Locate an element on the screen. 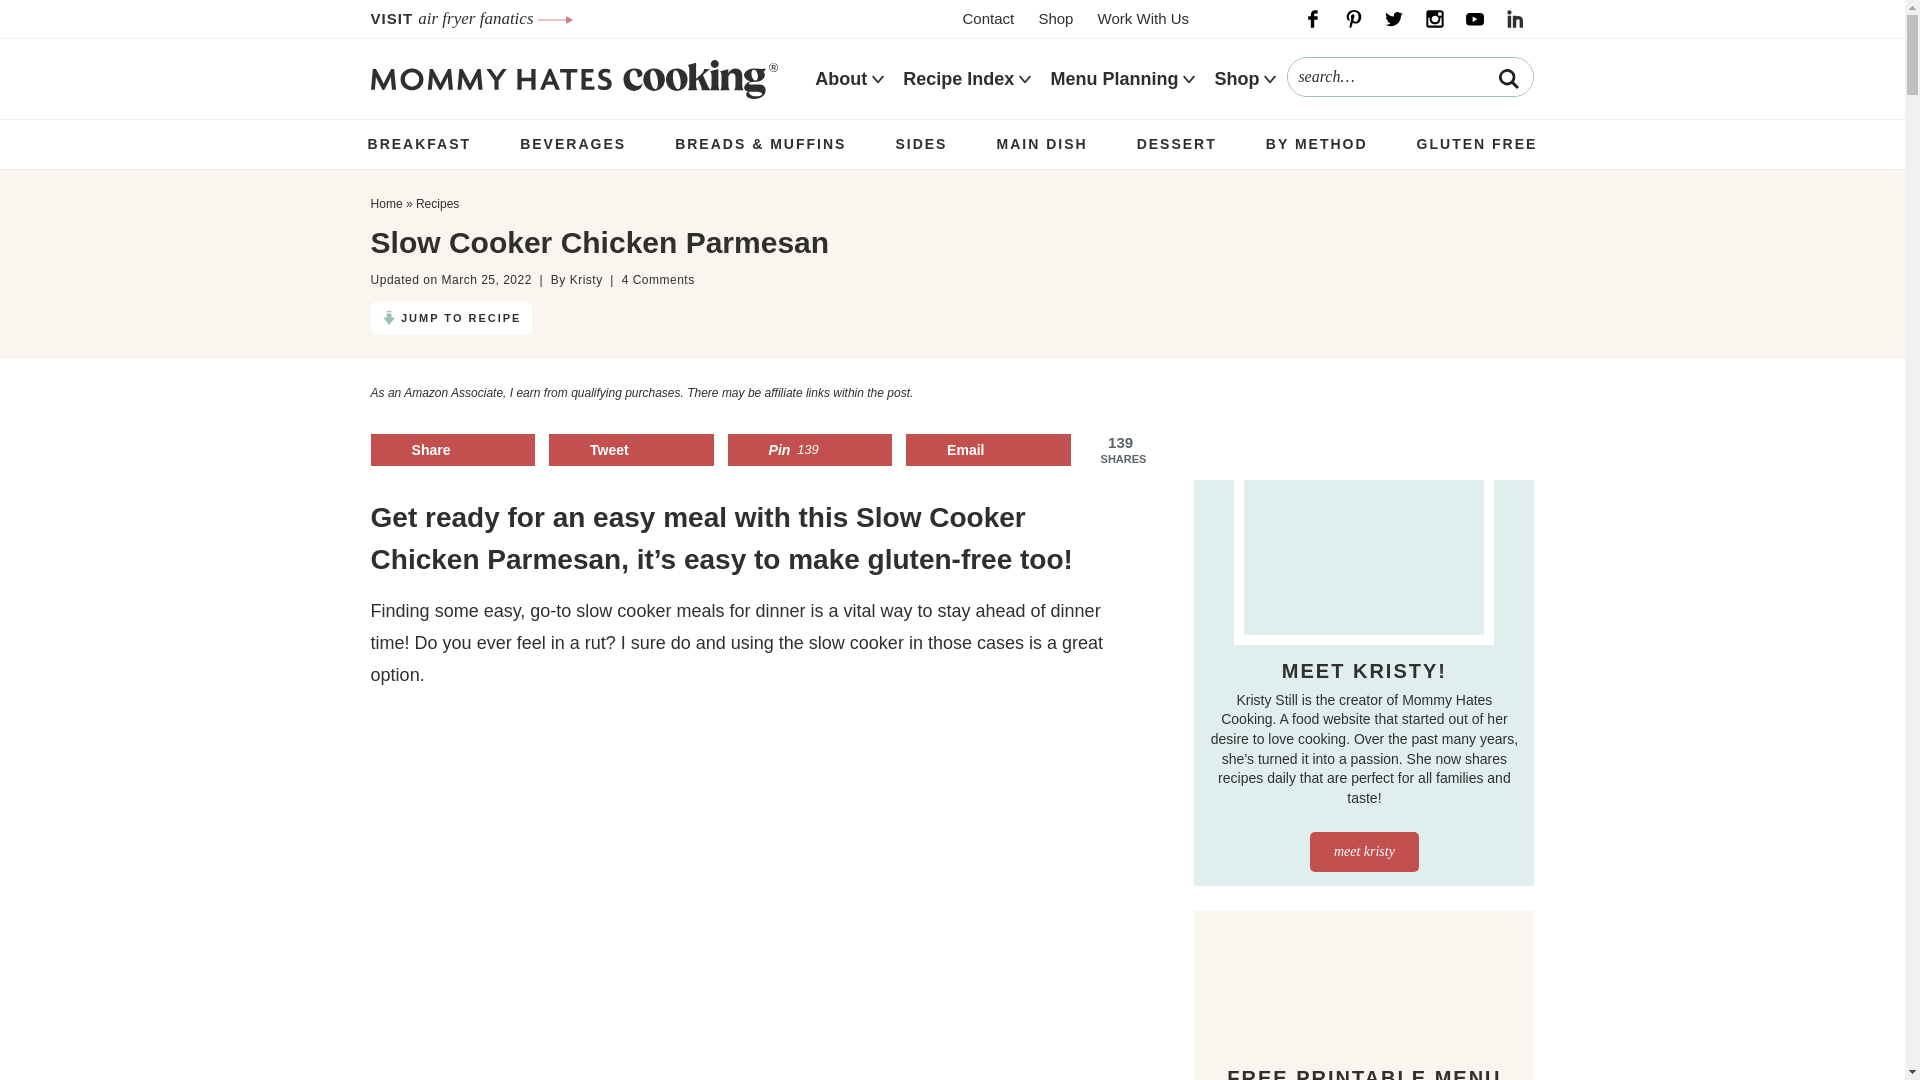 Image resolution: width=1920 pixels, height=1080 pixels. Recipe Index is located at coordinates (958, 79).